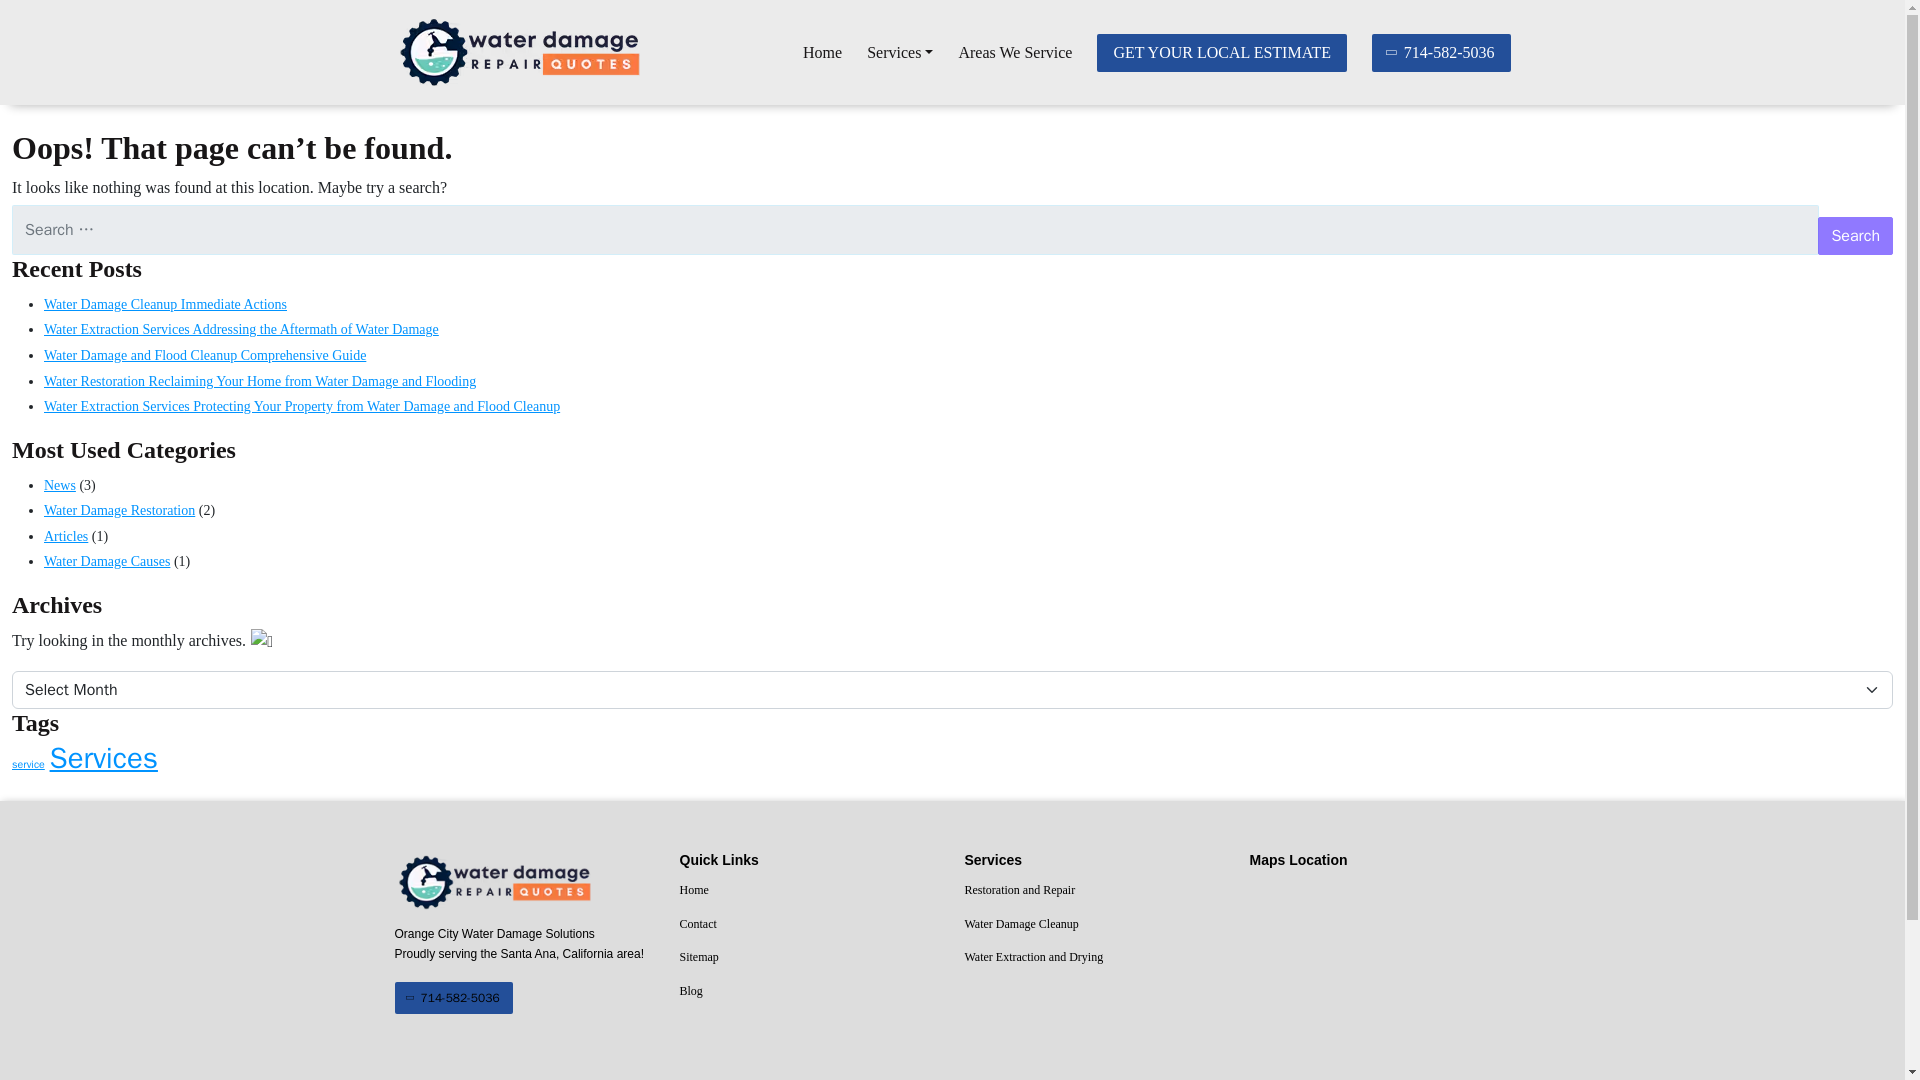  Describe the element at coordinates (1222, 52) in the screenshot. I see `GET YOUR LOCAL ESTIMATE` at that location.